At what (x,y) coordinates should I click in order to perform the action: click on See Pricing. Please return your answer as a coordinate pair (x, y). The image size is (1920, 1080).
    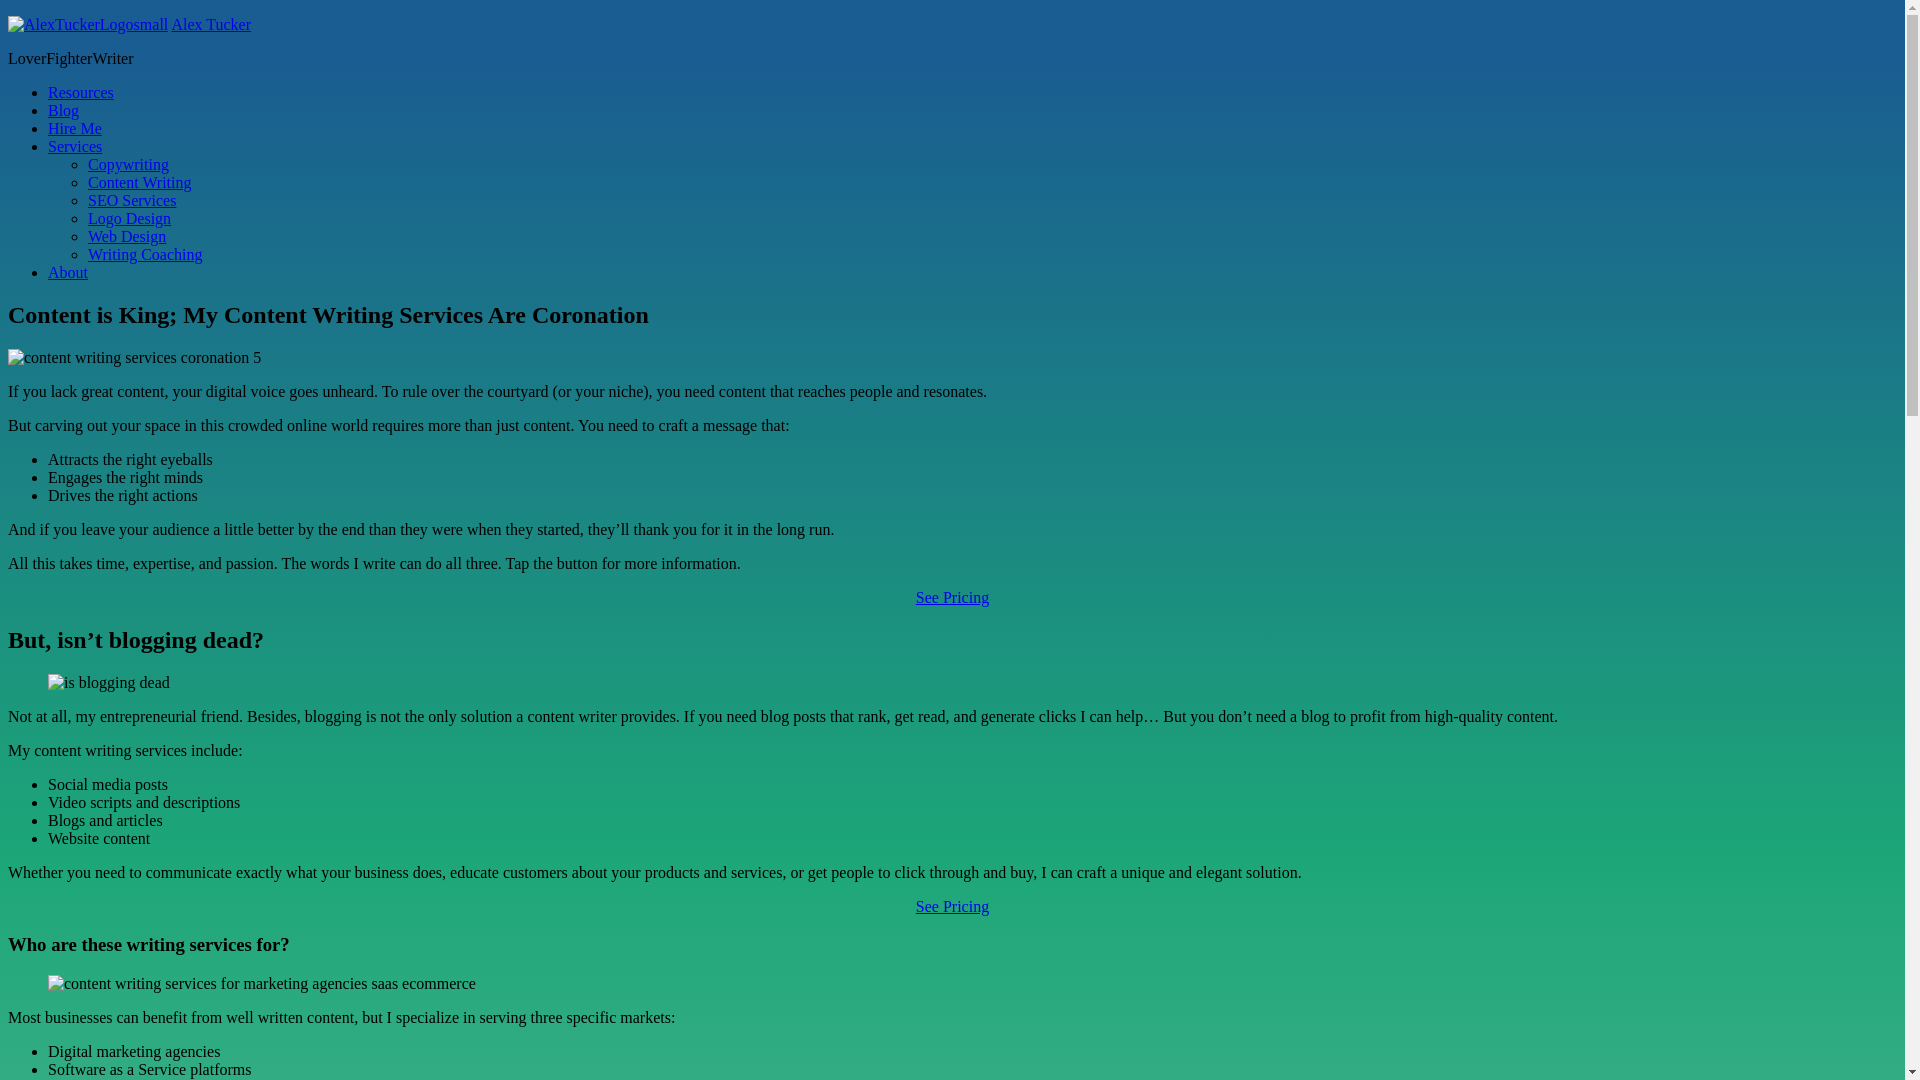
    Looking at the image, I should click on (952, 906).